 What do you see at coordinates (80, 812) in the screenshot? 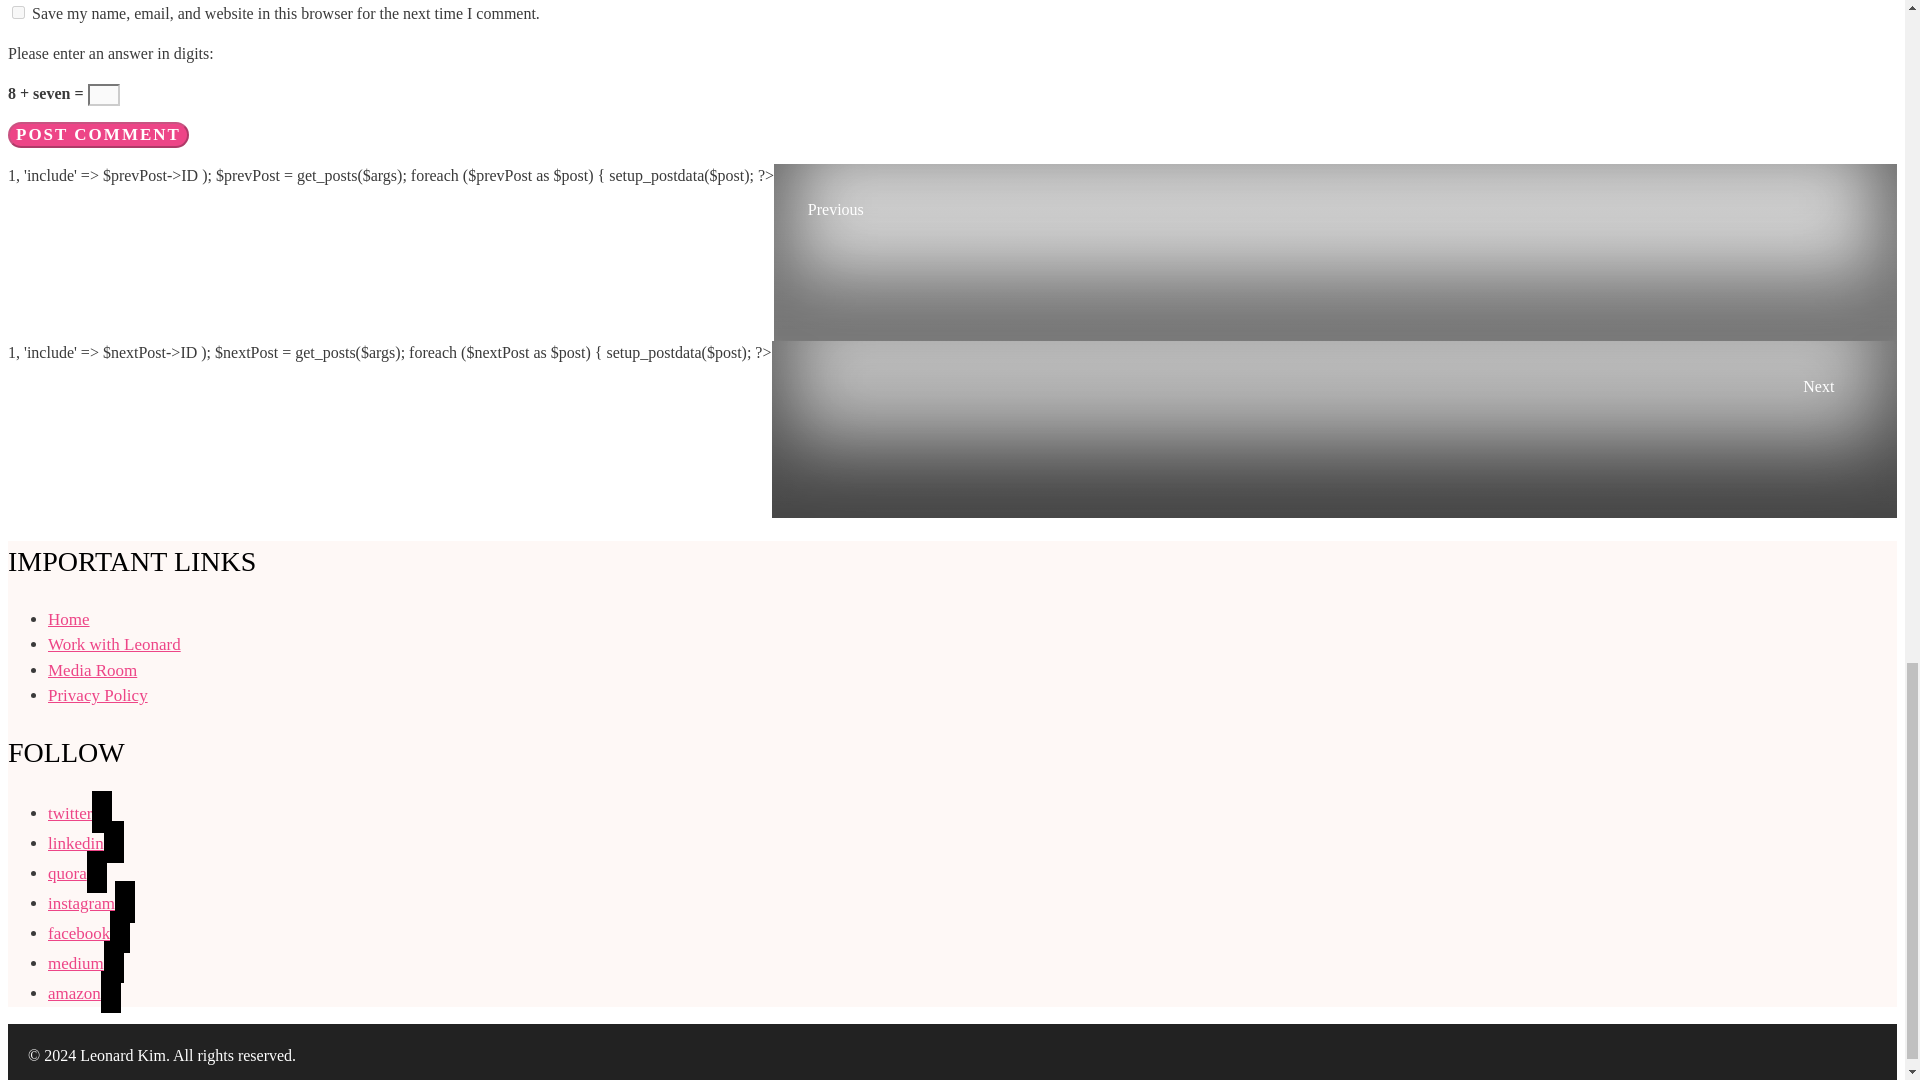
I see `Twitter` at bounding box center [80, 812].